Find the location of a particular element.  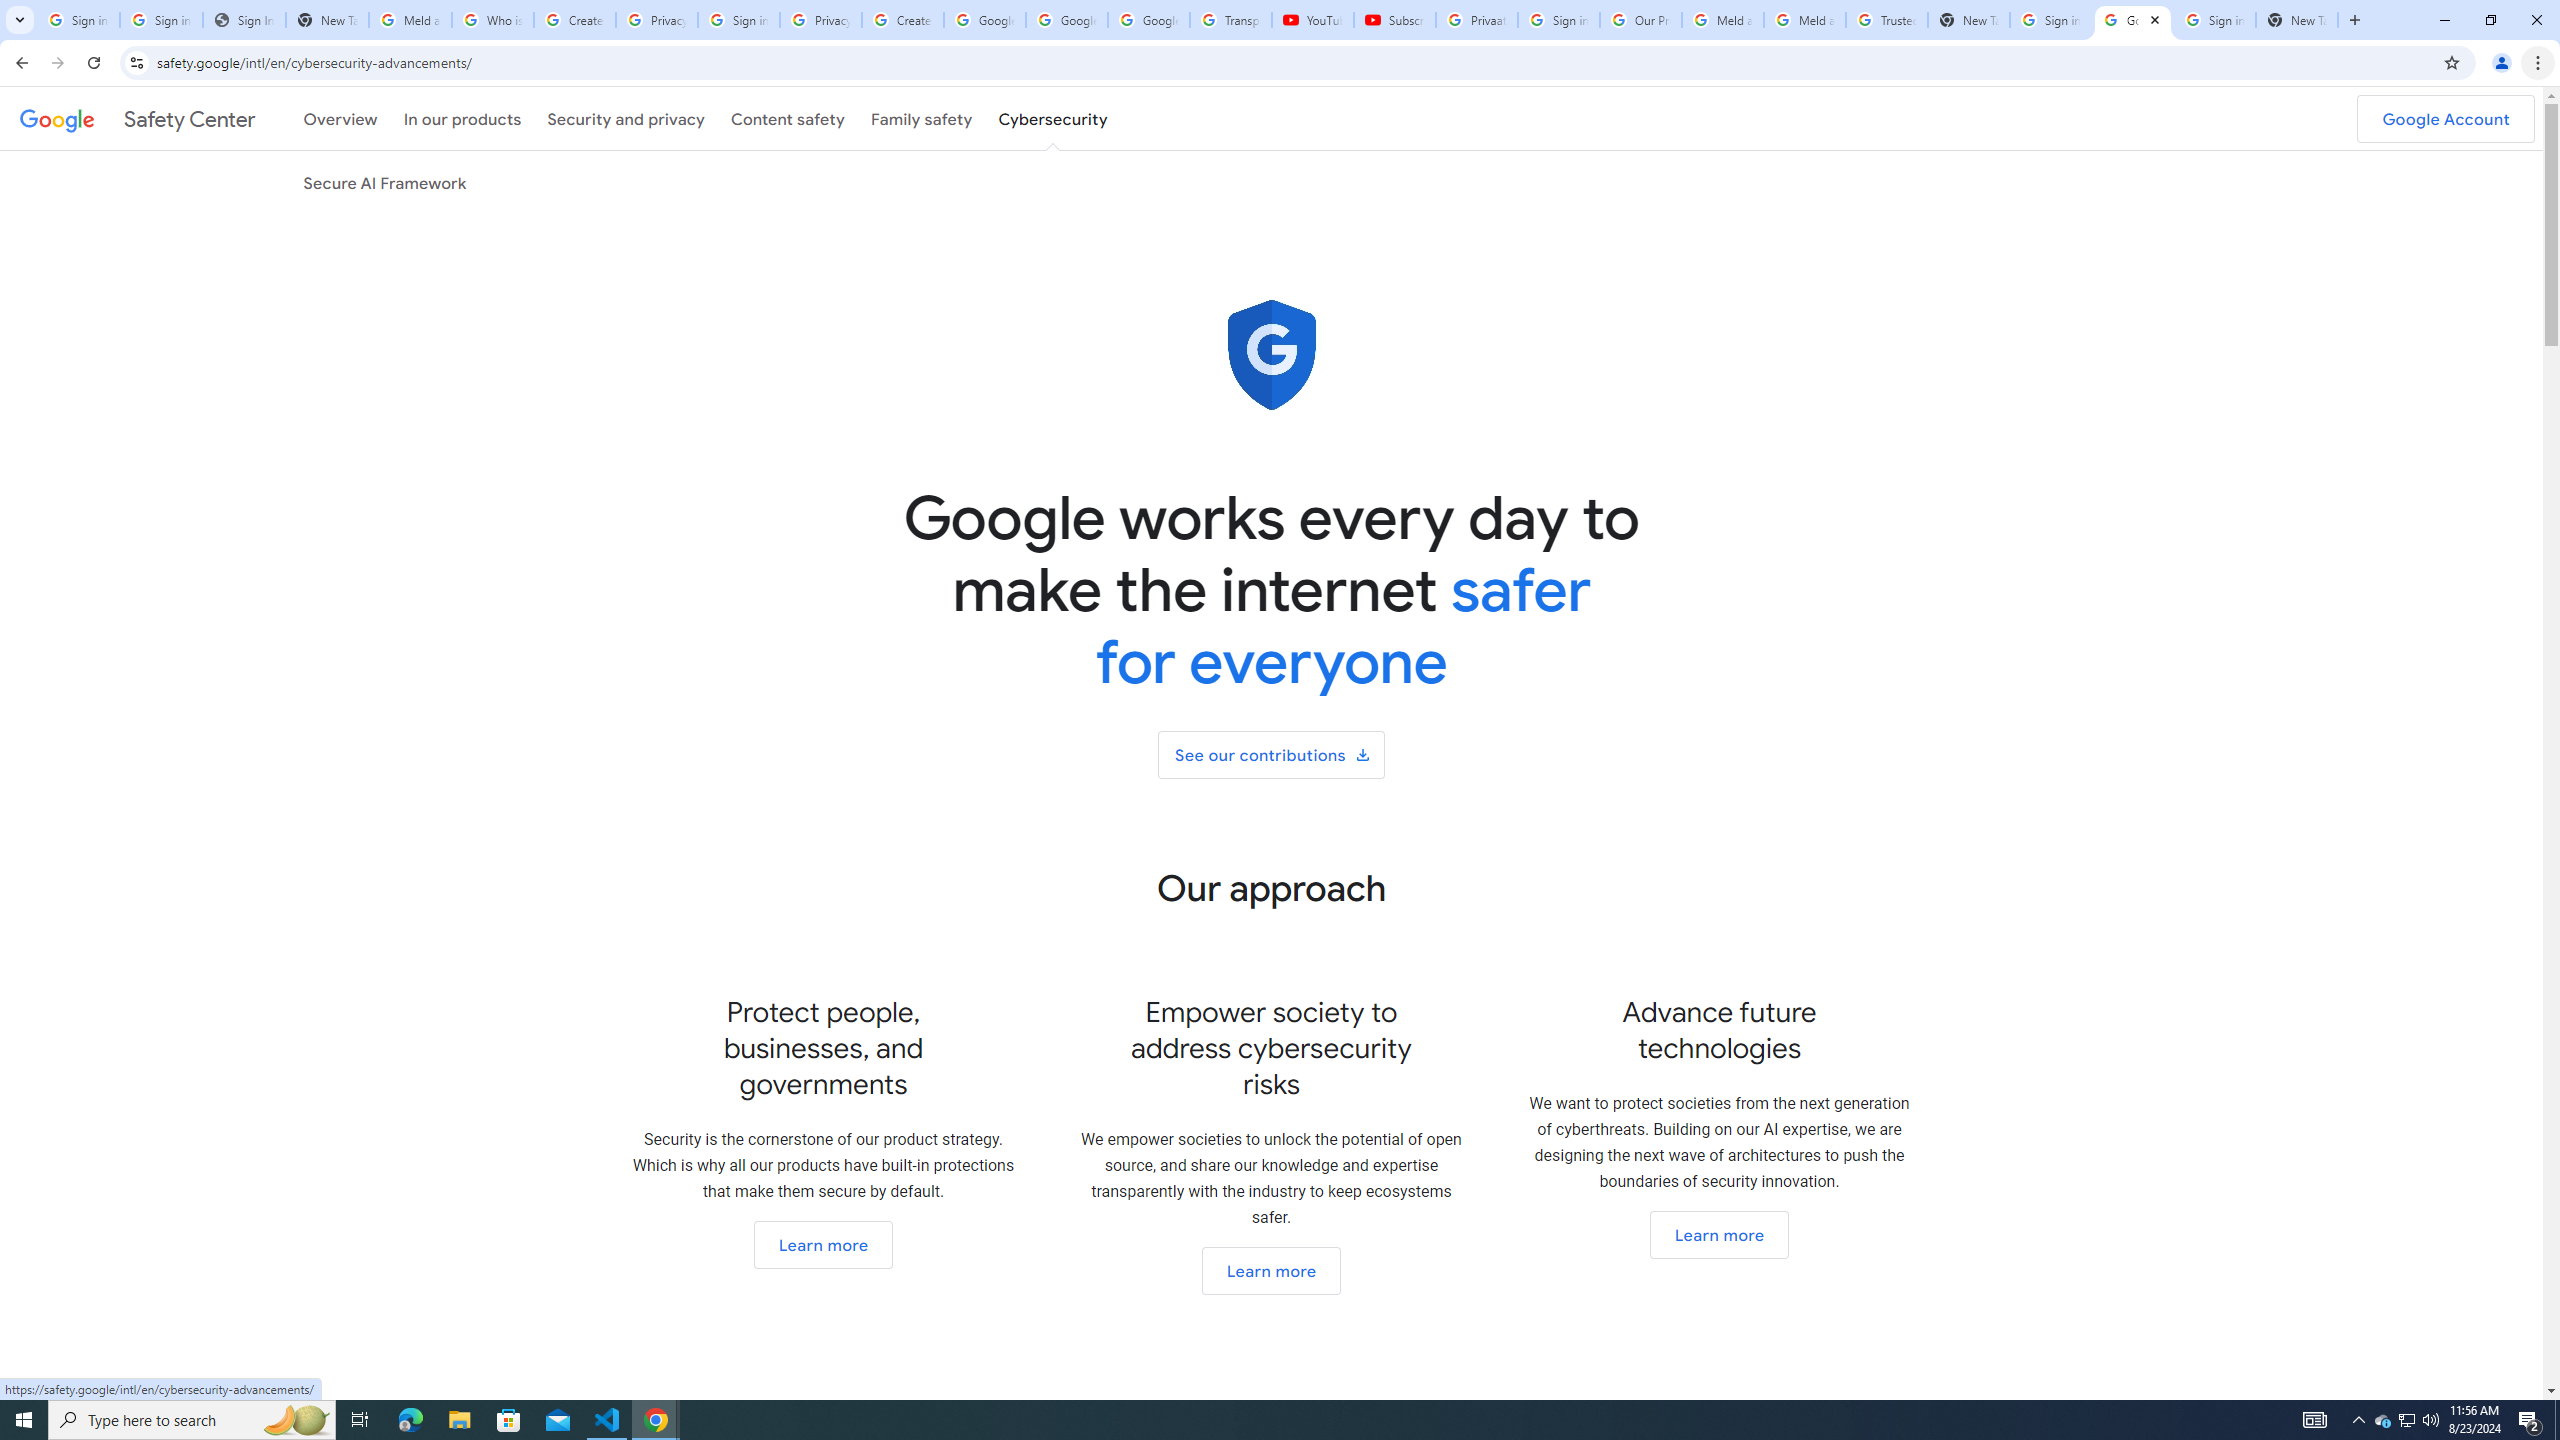

Google Account is located at coordinates (2446, 118).